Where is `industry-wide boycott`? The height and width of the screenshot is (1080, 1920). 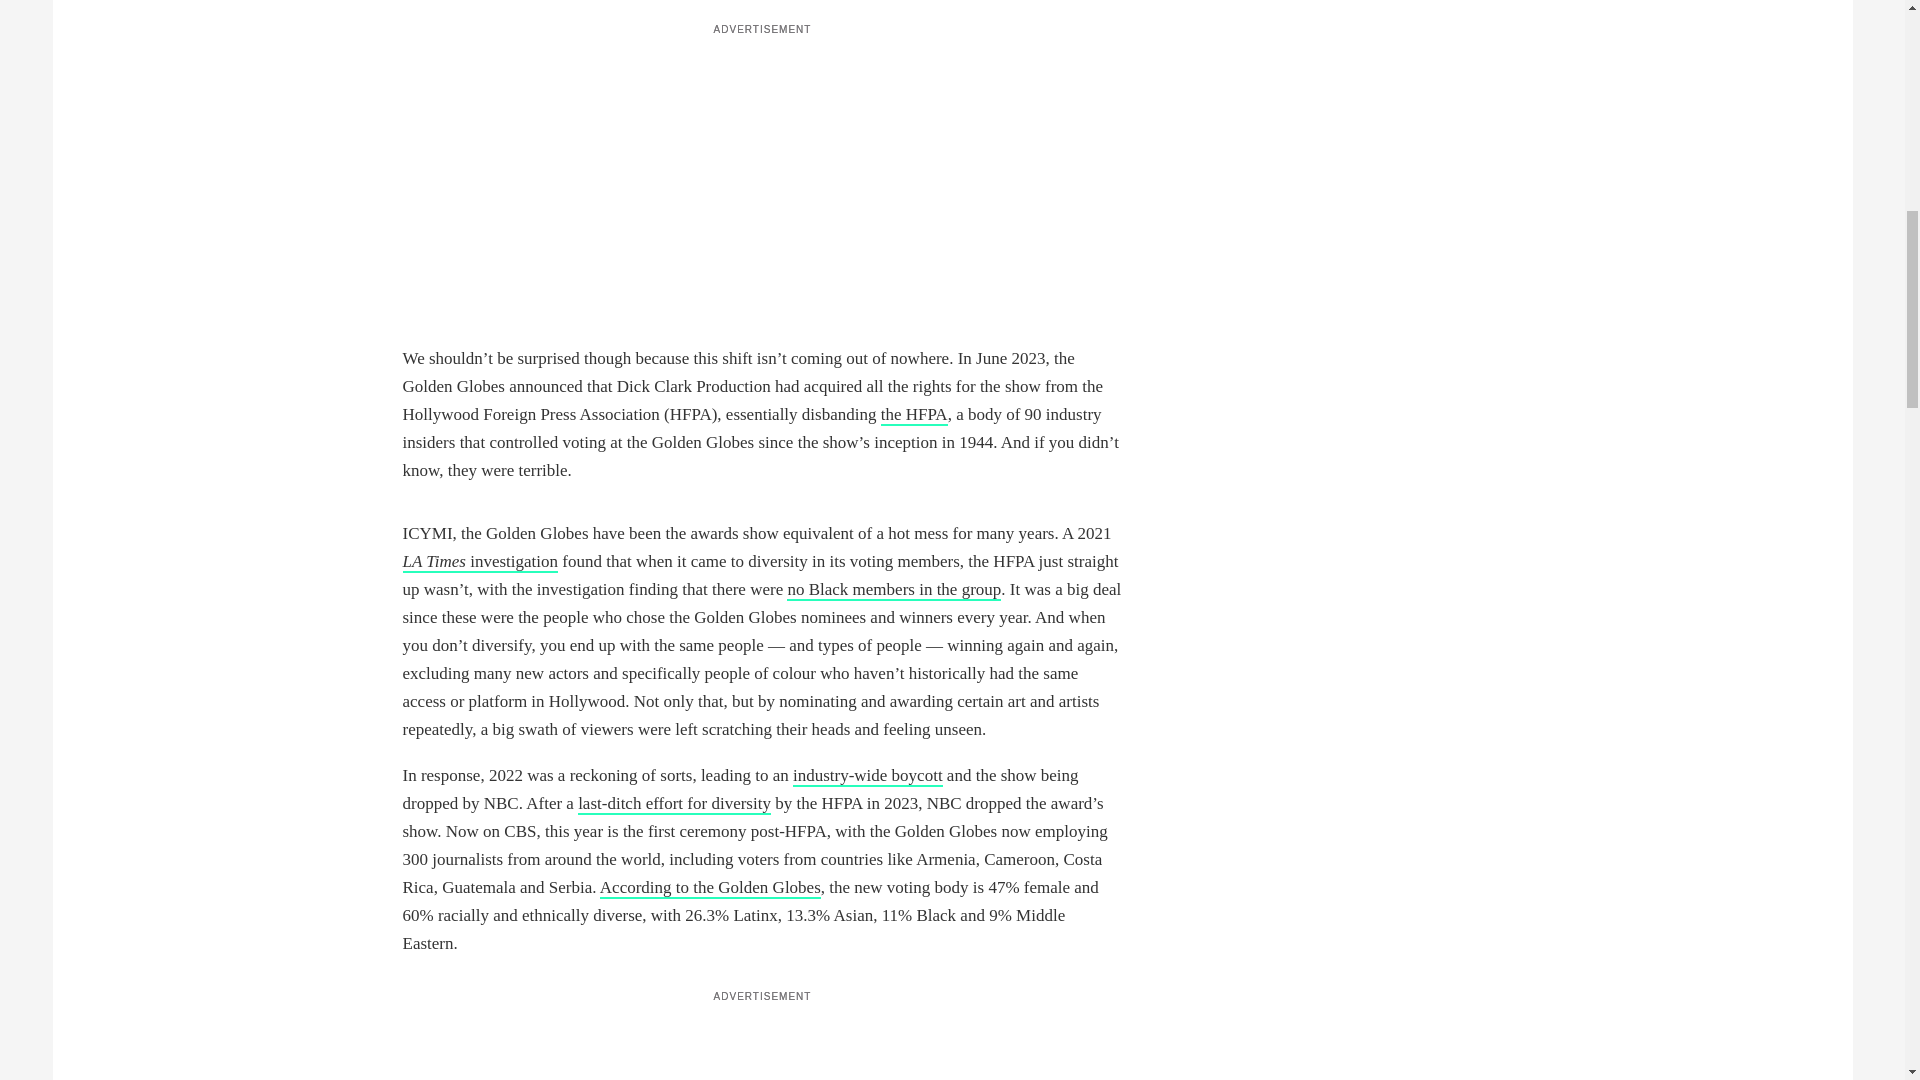 industry-wide boycott is located at coordinates (867, 776).